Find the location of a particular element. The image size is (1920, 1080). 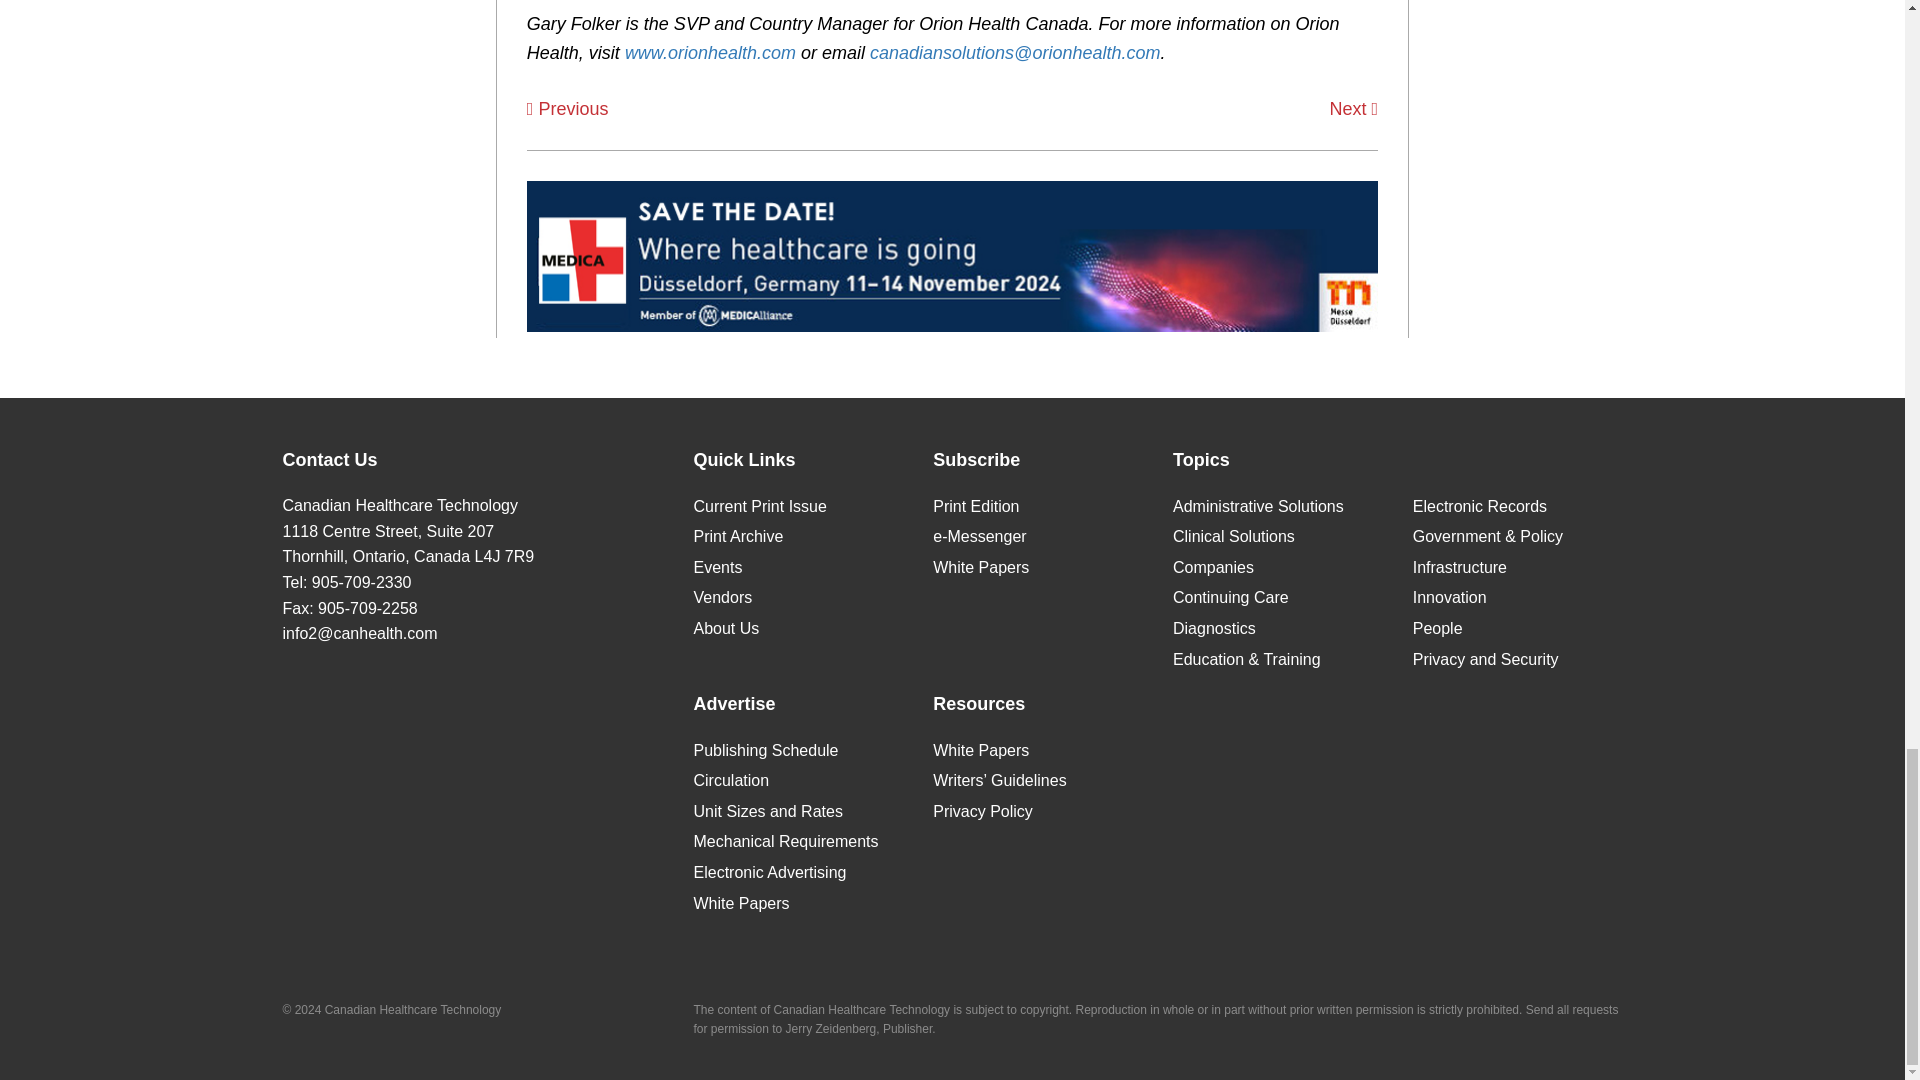

www.orionhealth.com is located at coordinates (710, 52).